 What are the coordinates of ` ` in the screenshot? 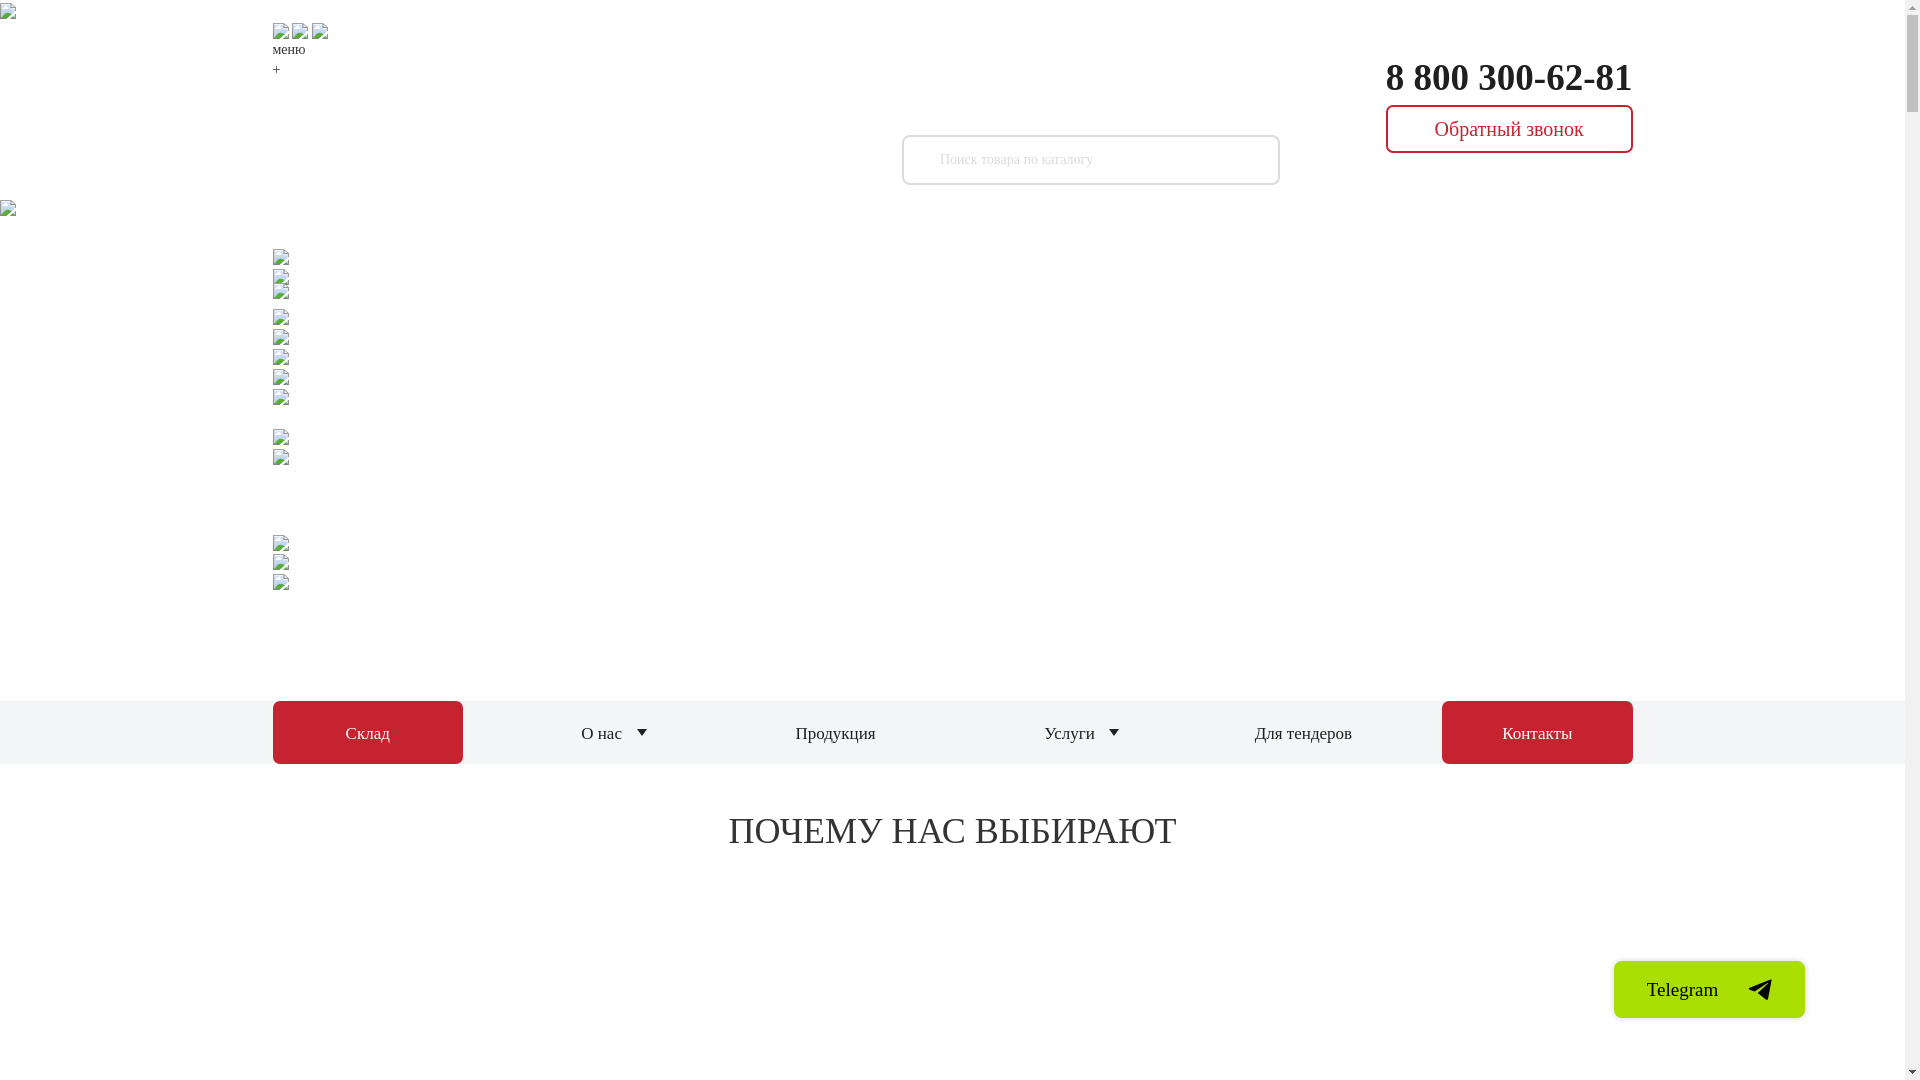 It's located at (1668, 70).